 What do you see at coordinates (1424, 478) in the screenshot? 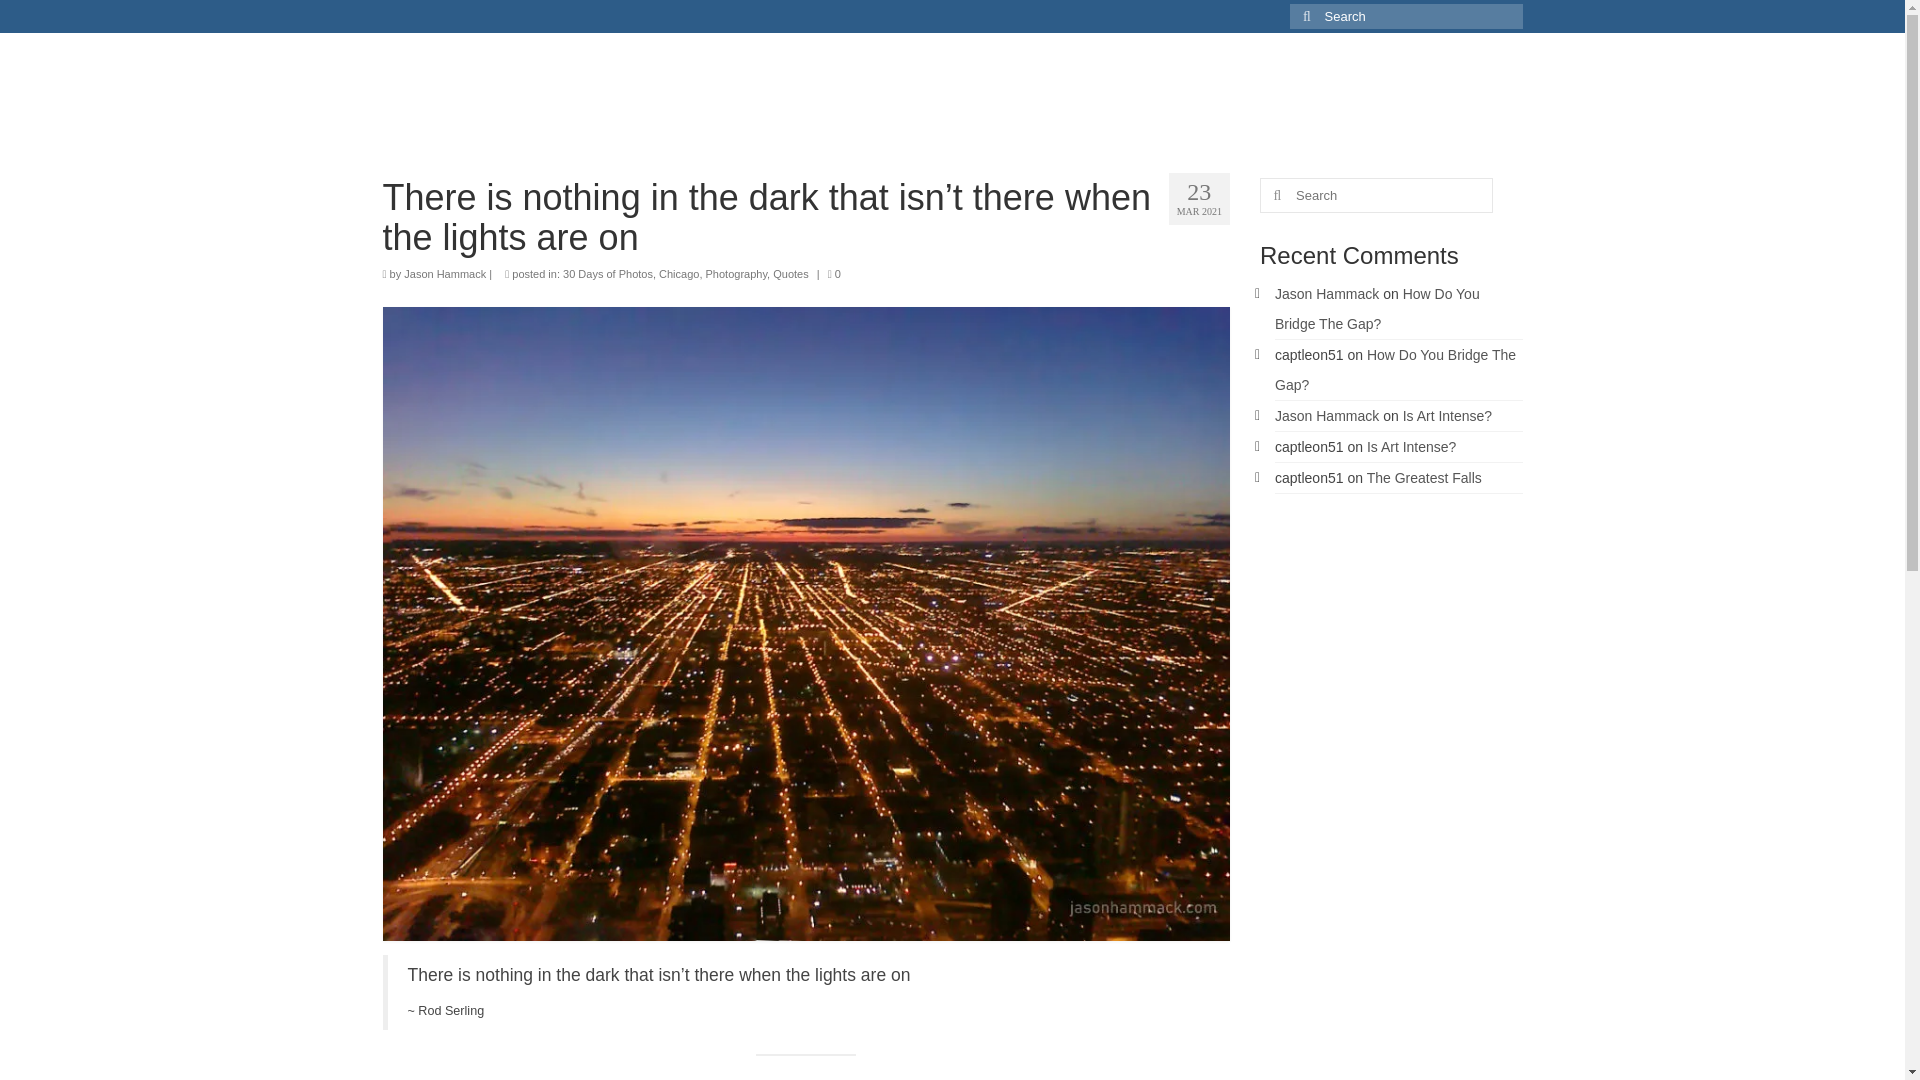
I see `The Greatest Falls` at bounding box center [1424, 478].